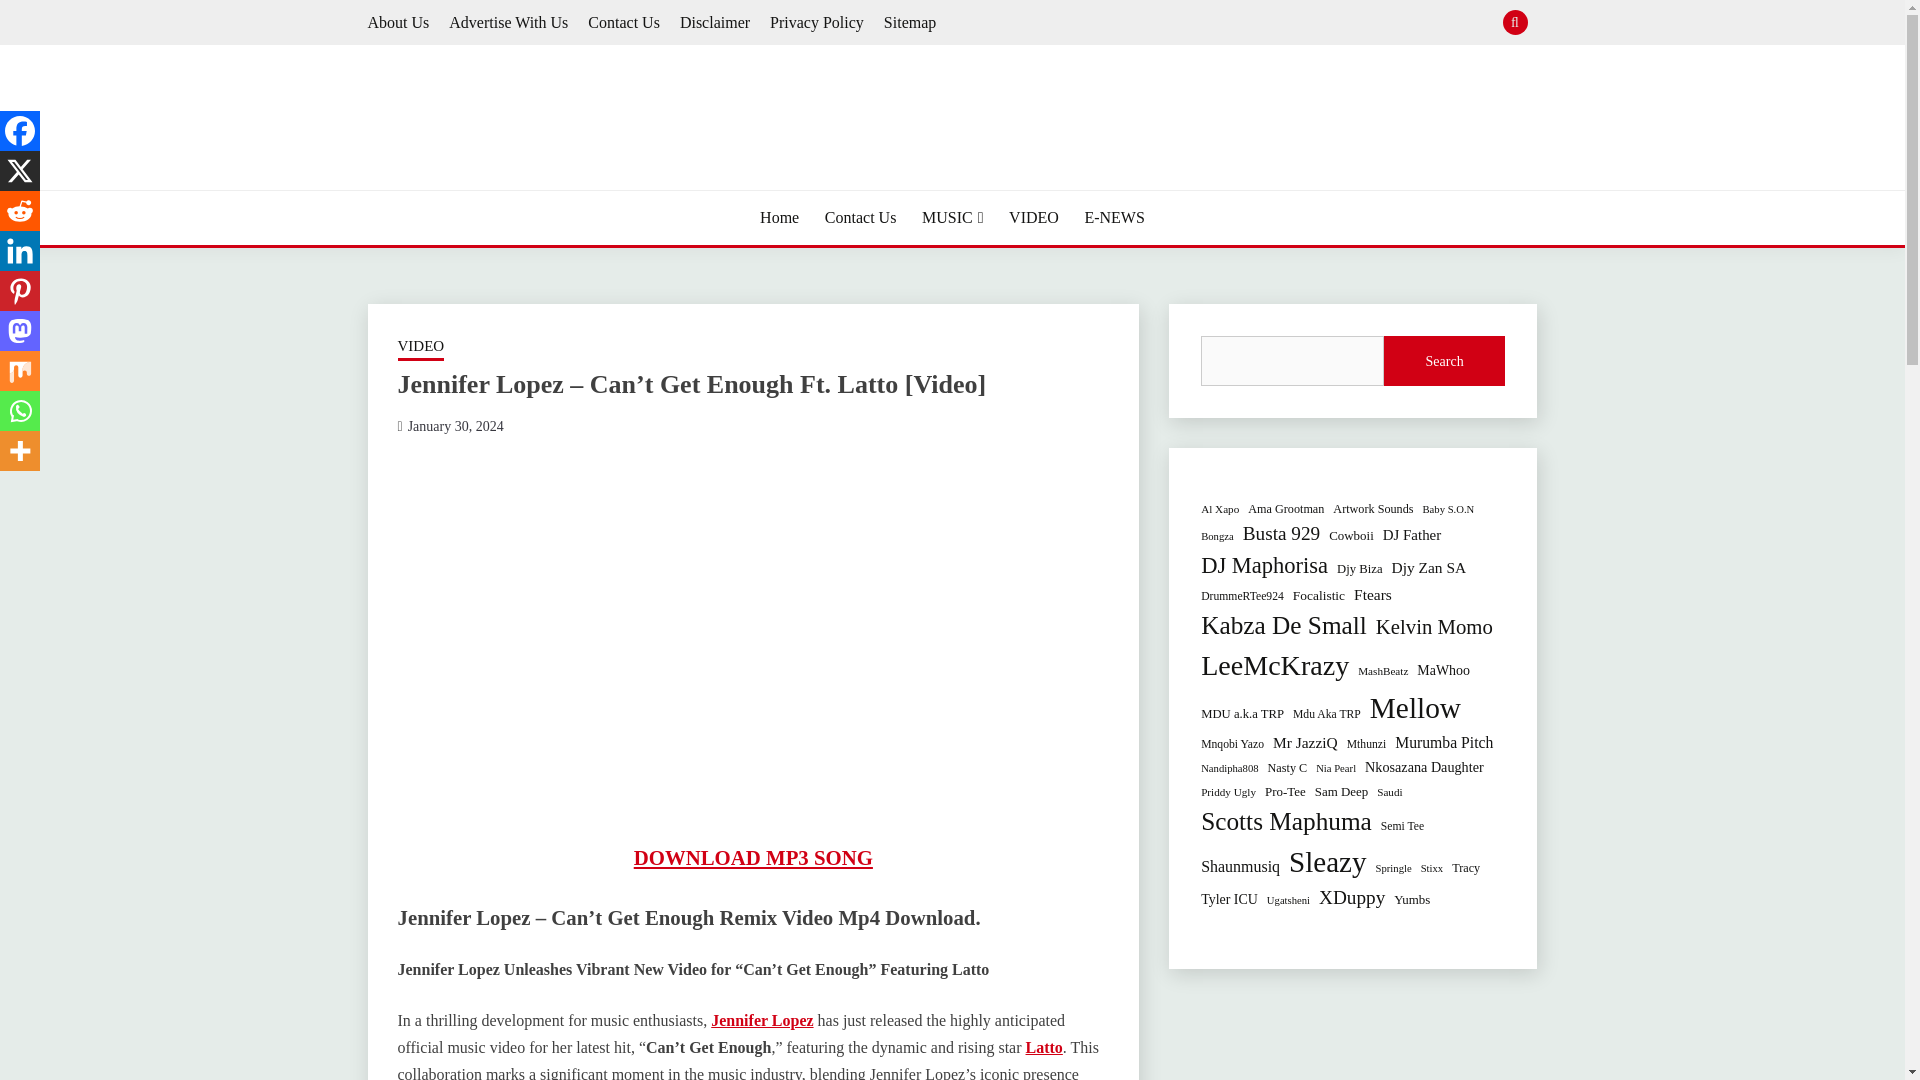 This screenshot has width=1920, height=1080. I want to click on OKAYTUNE, so click(469, 188).